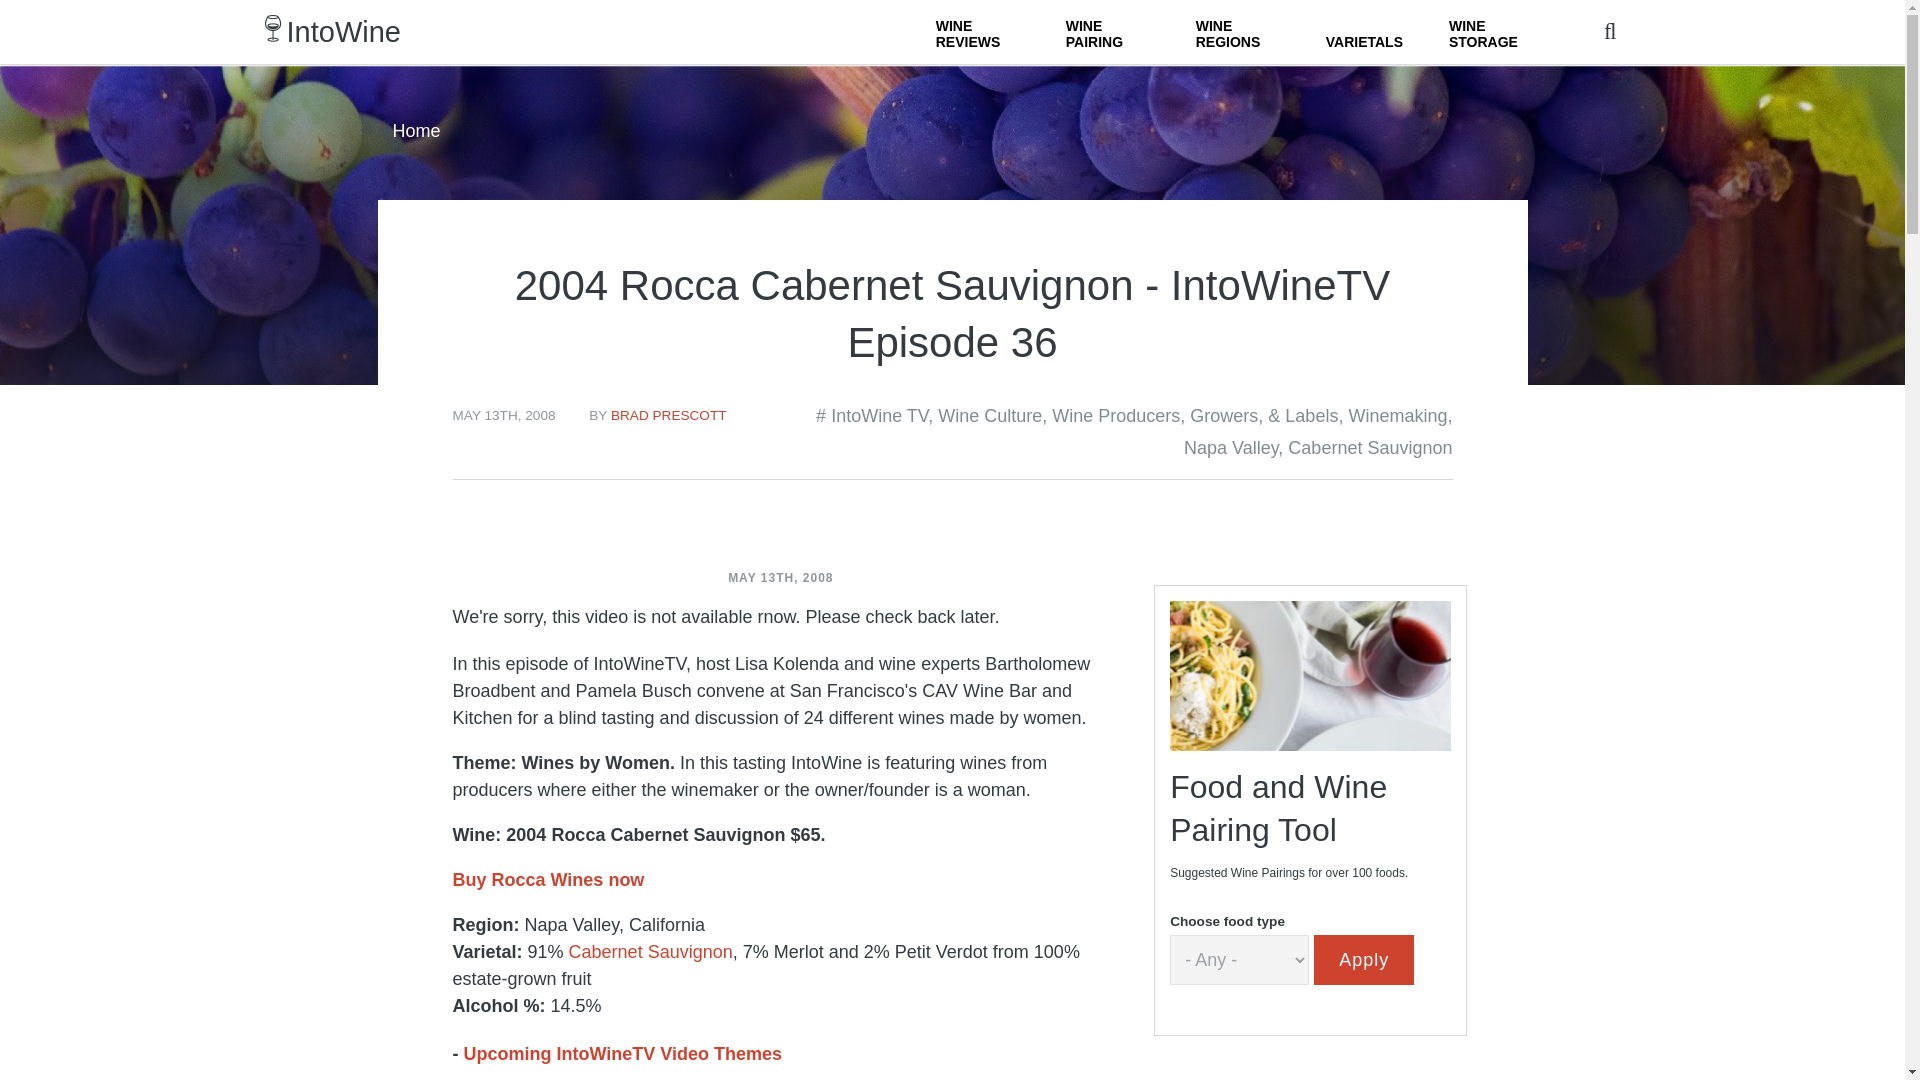 This screenshot has height=1080, width=1920. What do you see at coordinates (547, 880) in the screenshot?
I see `Buy Rocca Wines now` at bounding box center [547, 880].